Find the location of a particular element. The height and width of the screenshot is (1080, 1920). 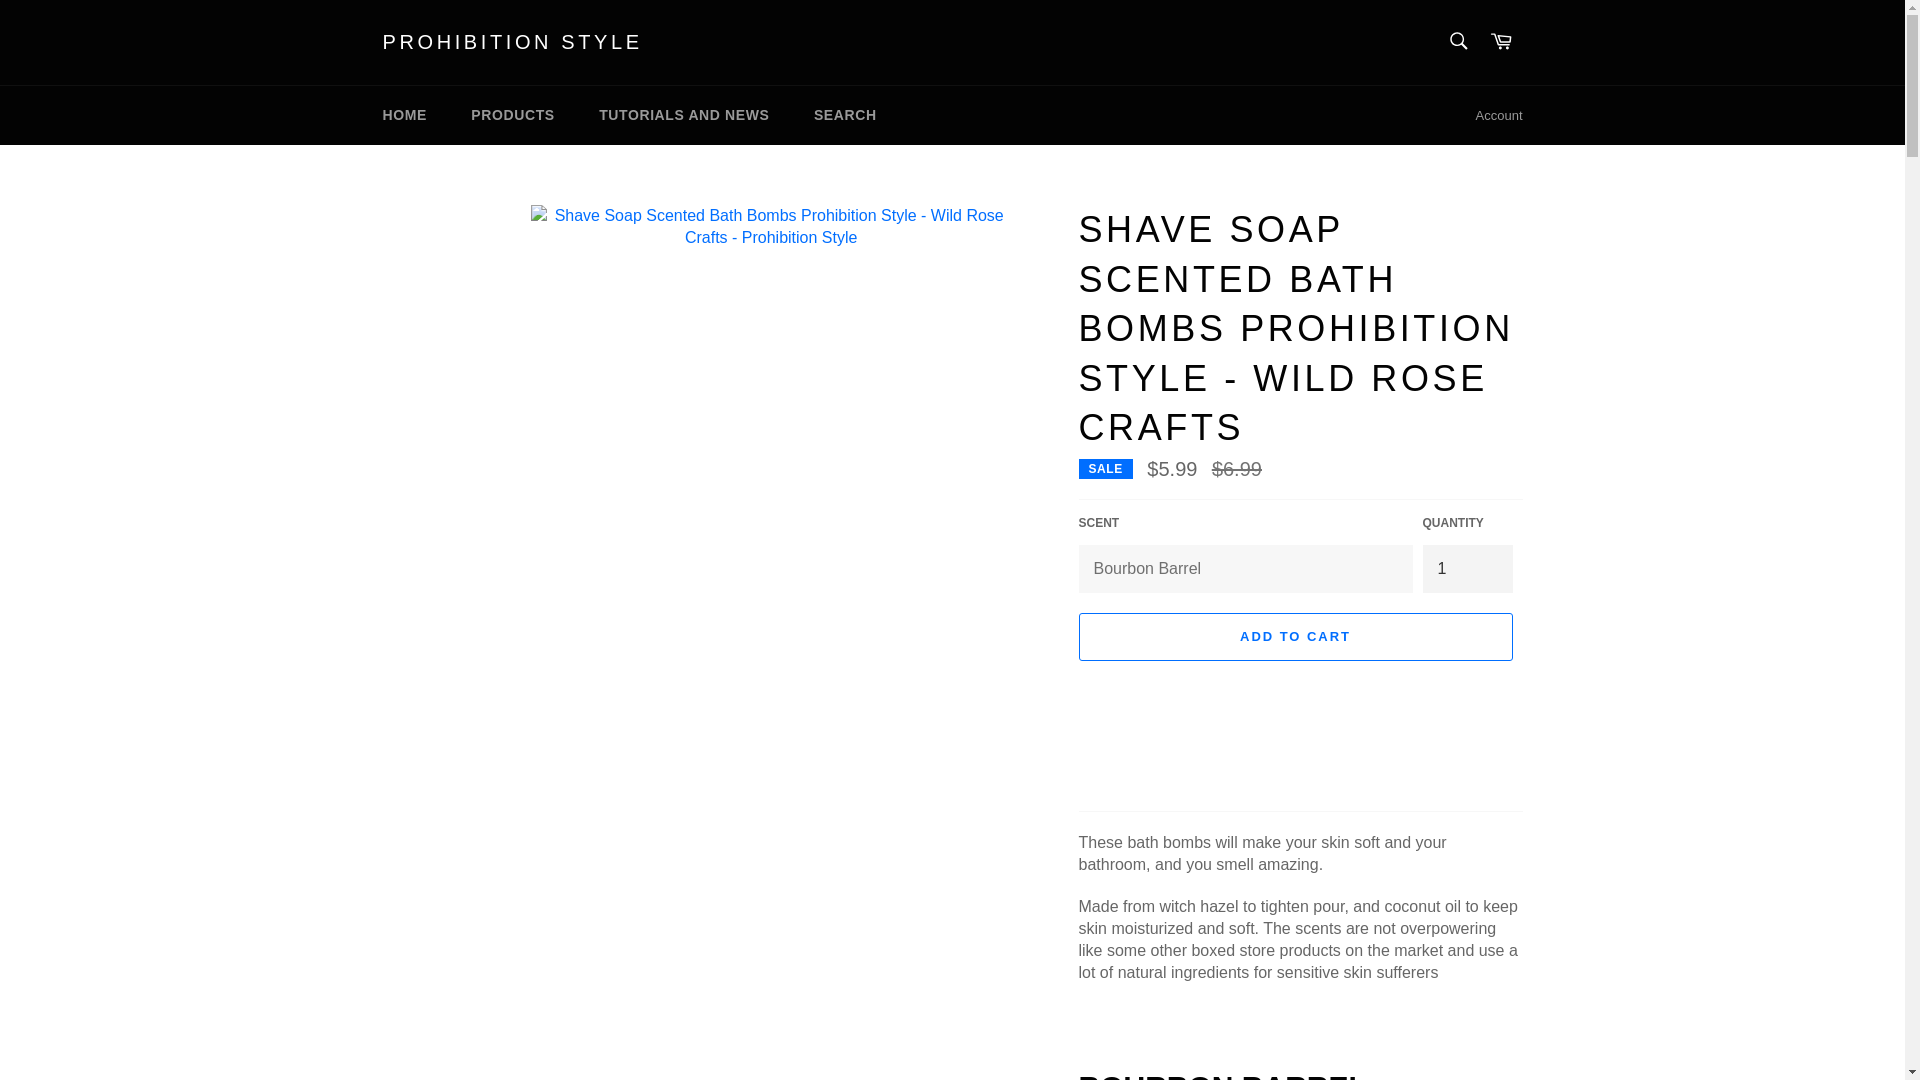

Account is located at coordinates (1499, 116).